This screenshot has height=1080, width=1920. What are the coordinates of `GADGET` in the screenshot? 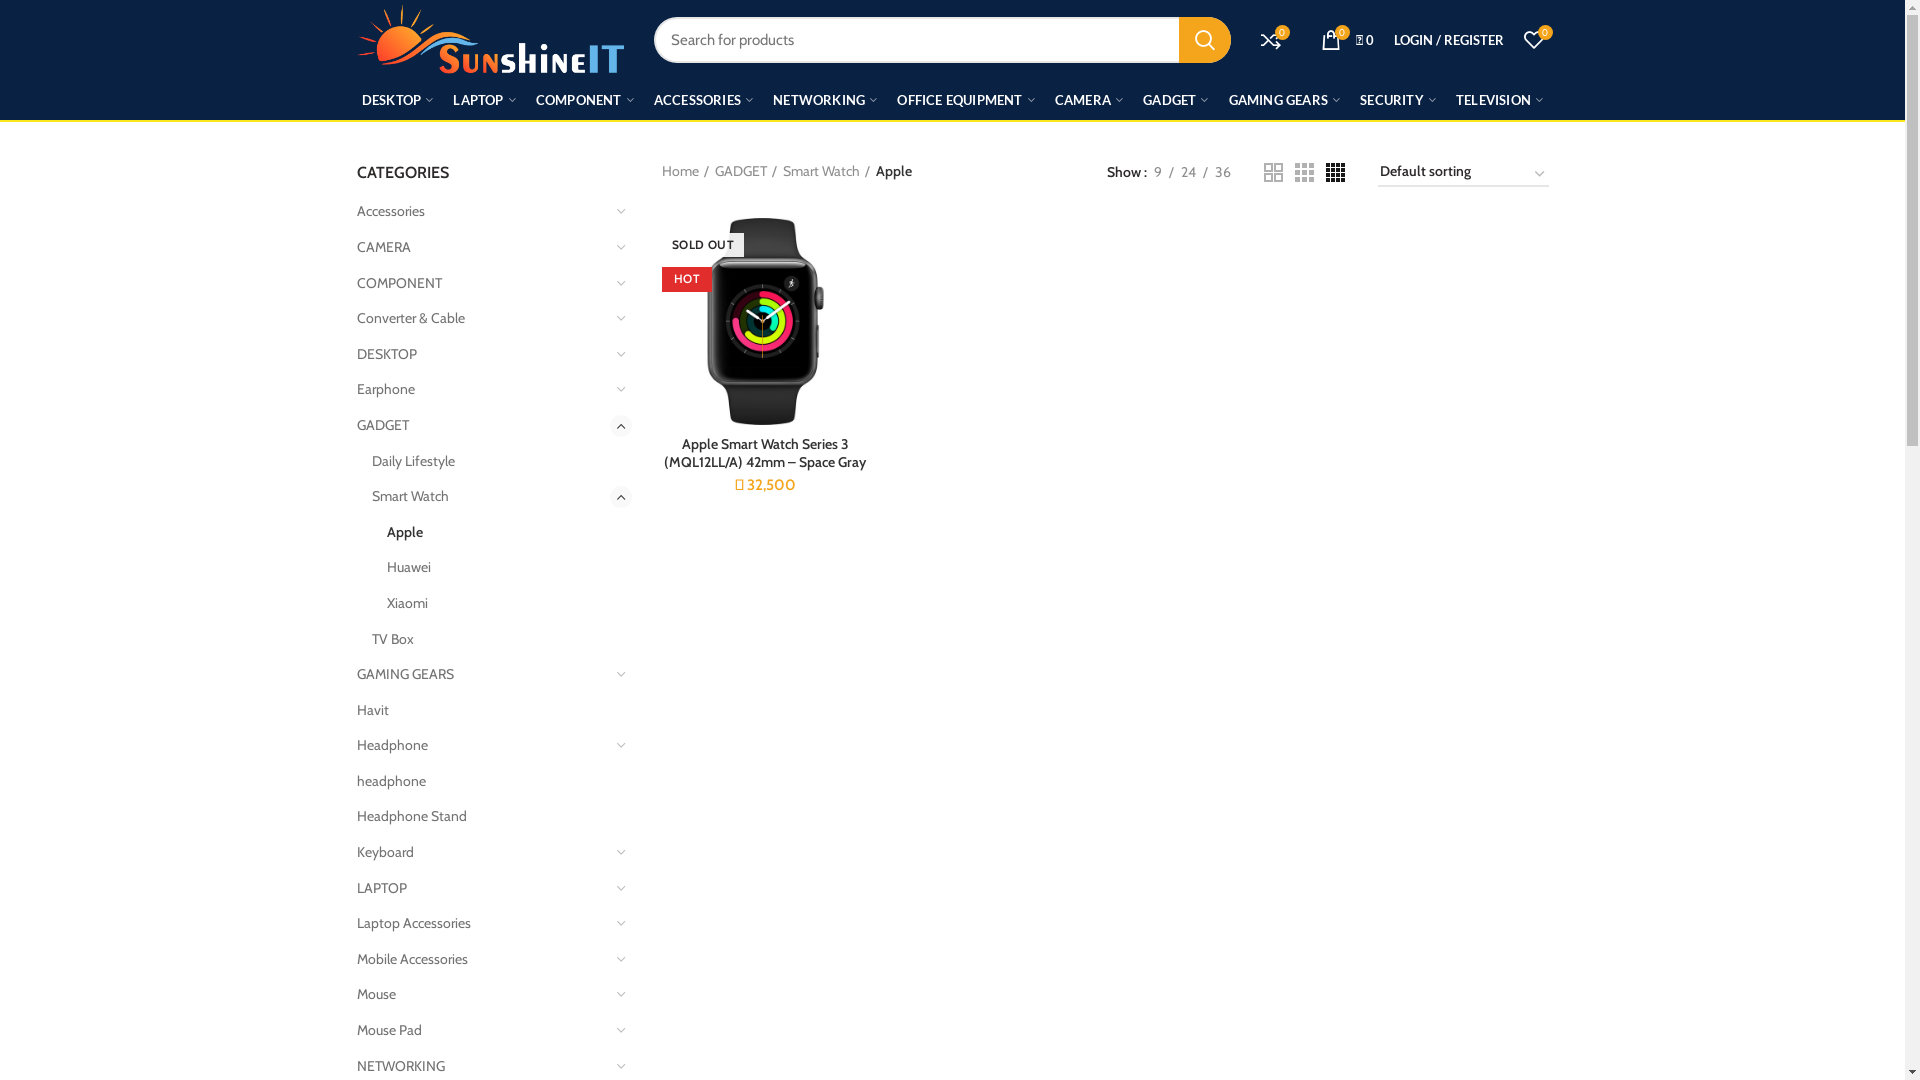 It's located at (1176, 100).